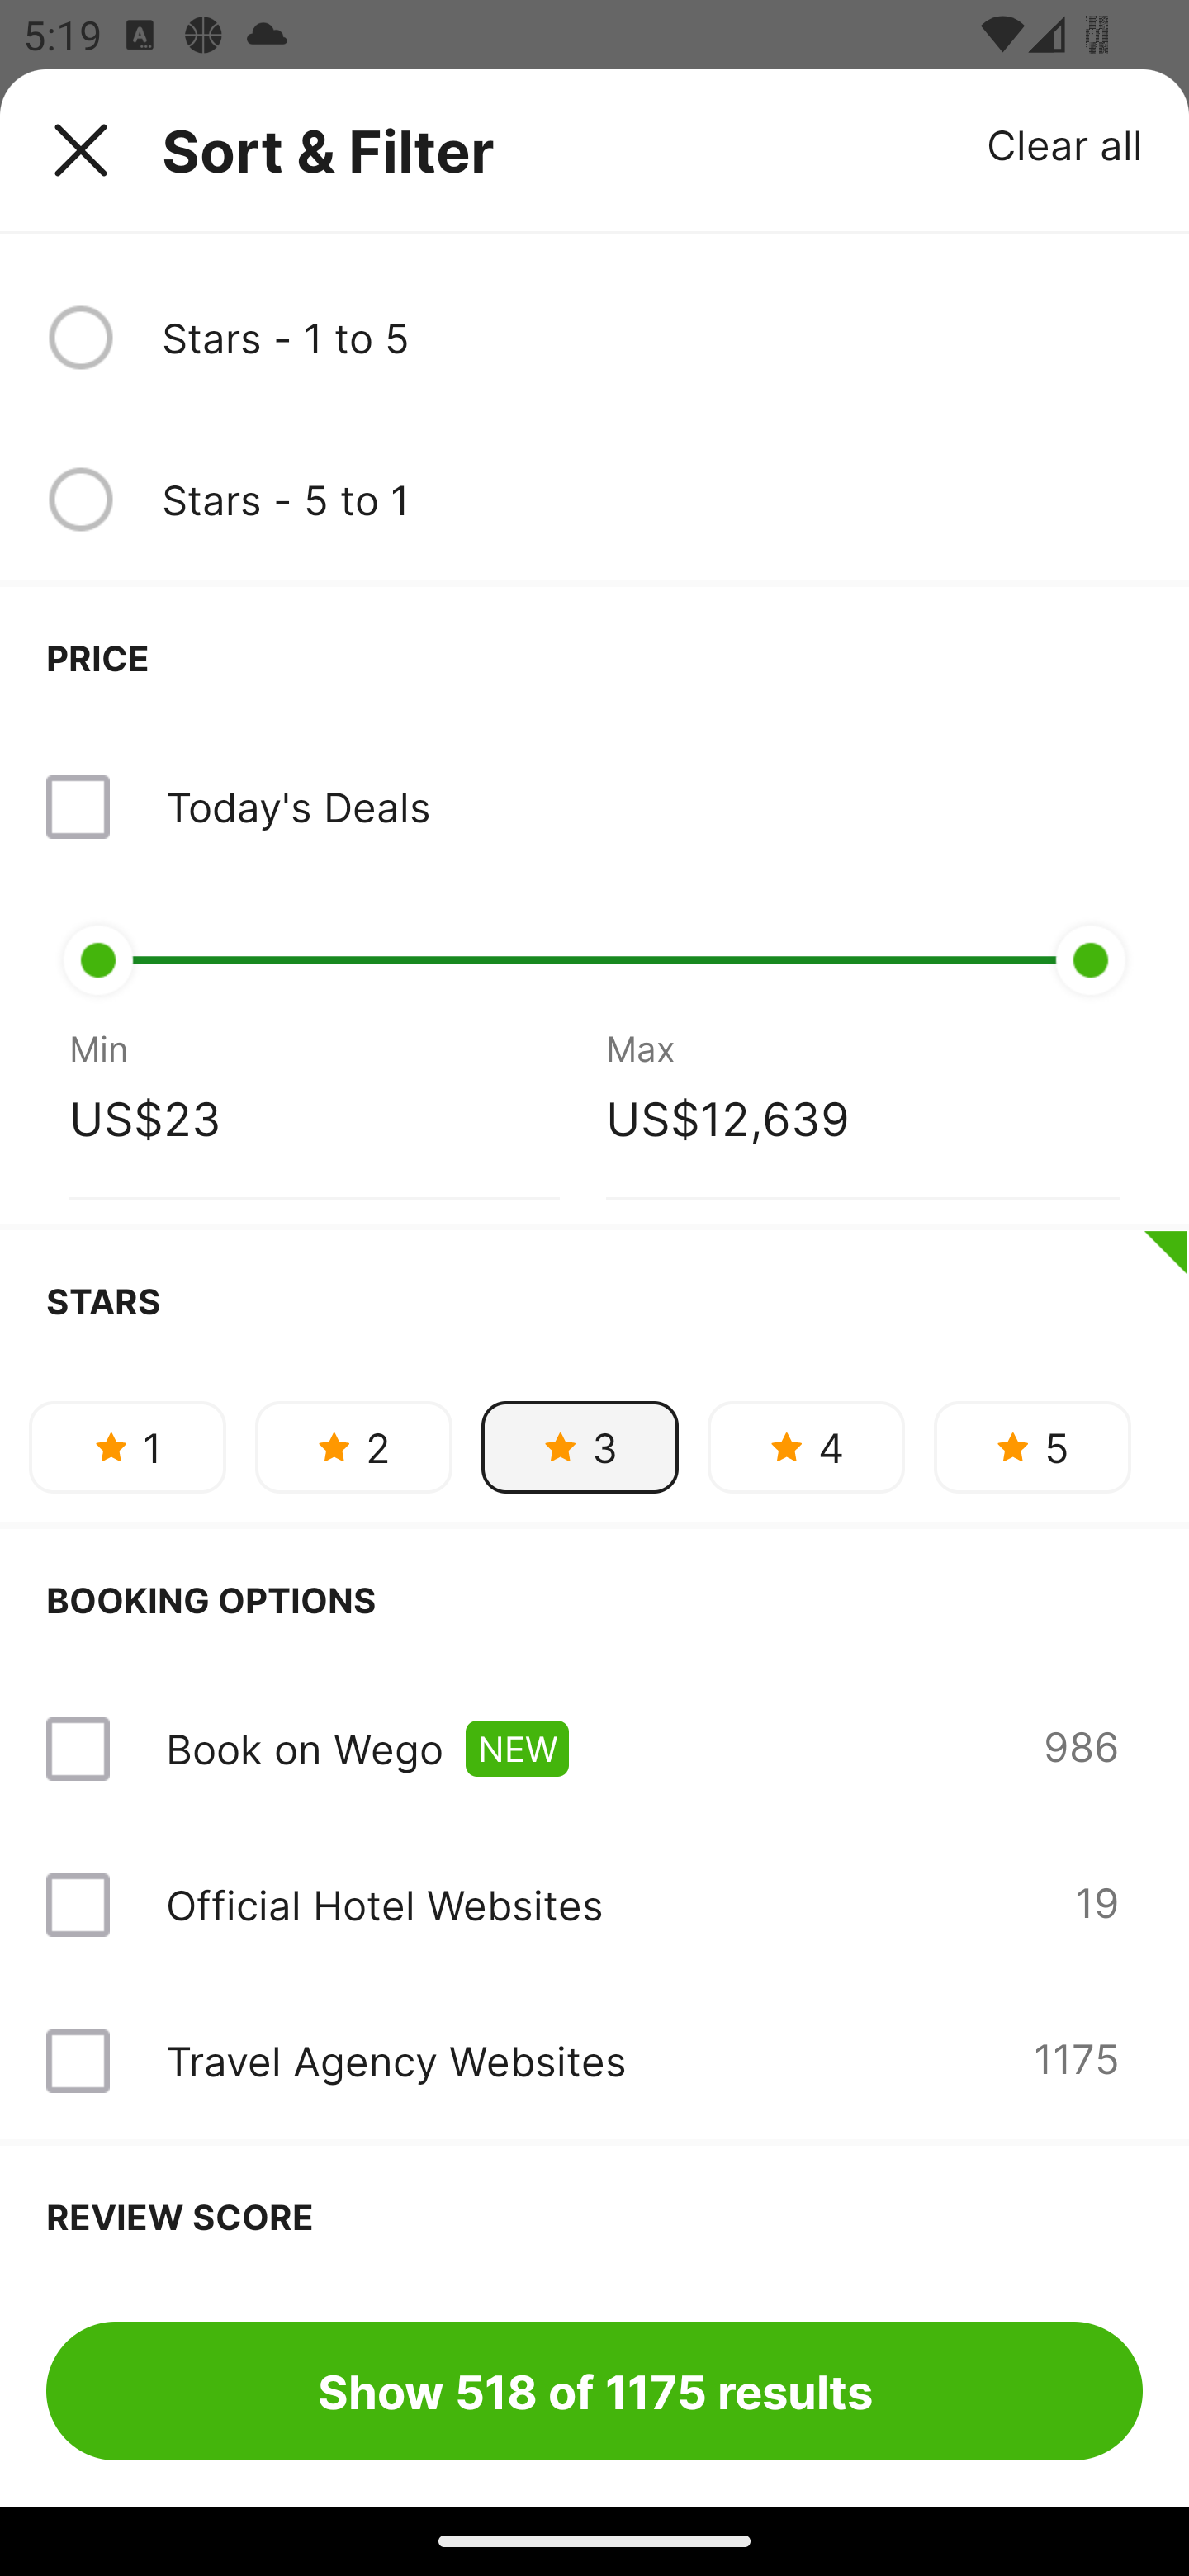 Image resolution: width=1189 pixels, height=2576 pixels. Describe the element at coordinates (806, 1447) in the screenshot. I see `4` at that location.